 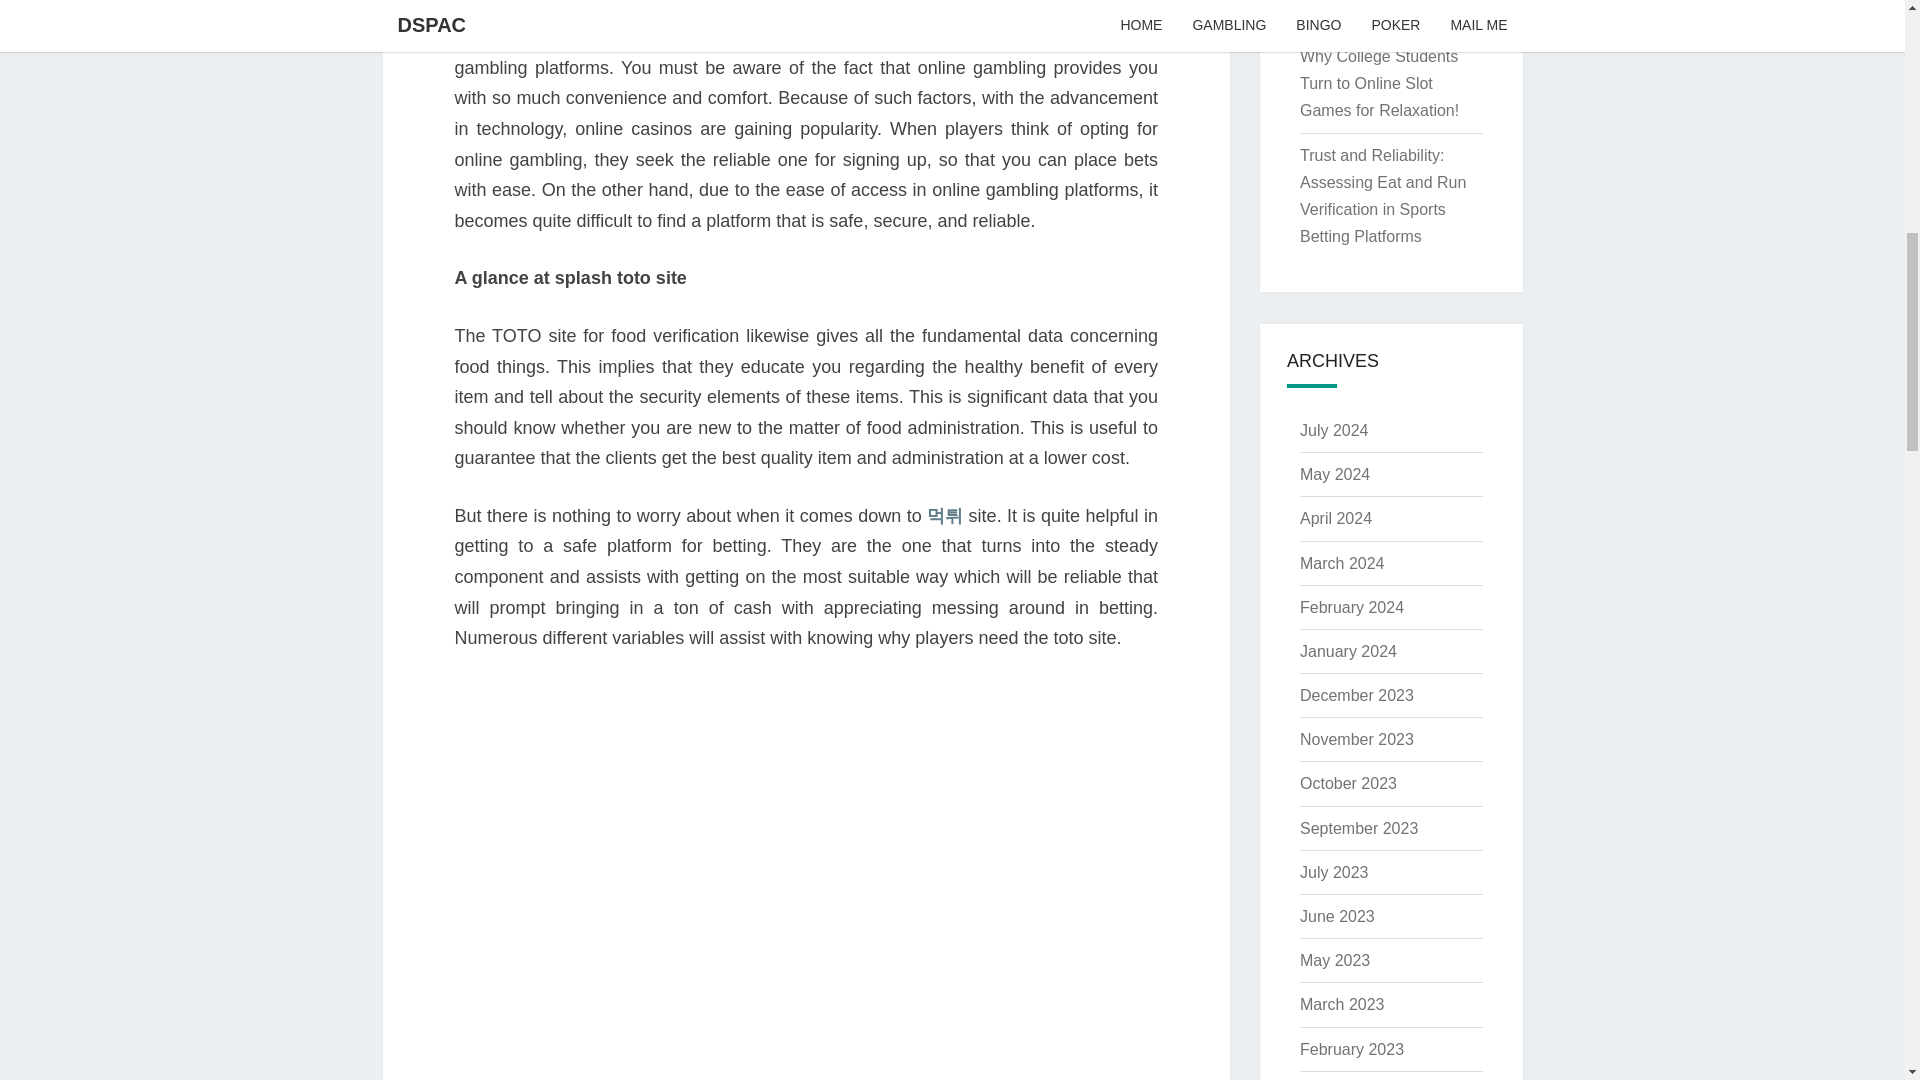 I want to click on September 2023, so click(x=1358, y=828).